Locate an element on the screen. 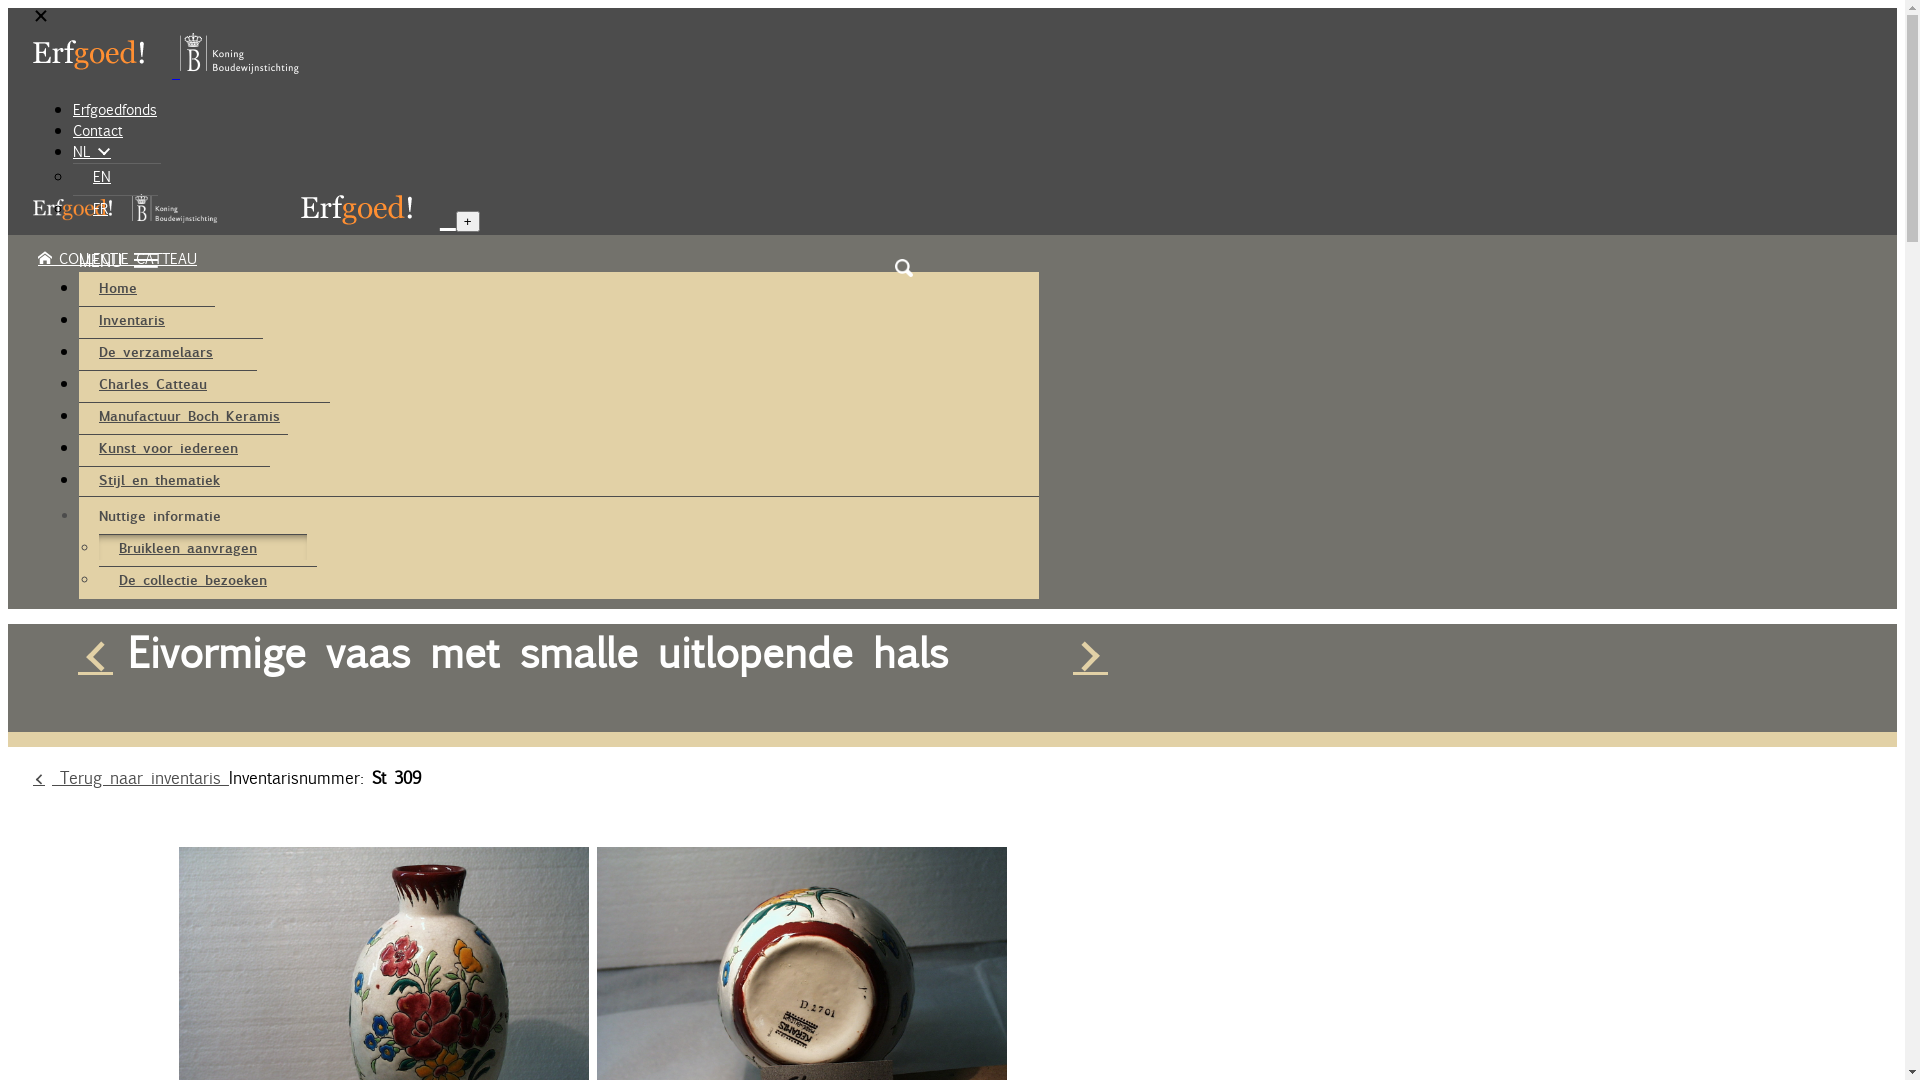 The height and width of the screenshot is (1080, 1920). Zoeken is located at coordinates (904, 268).